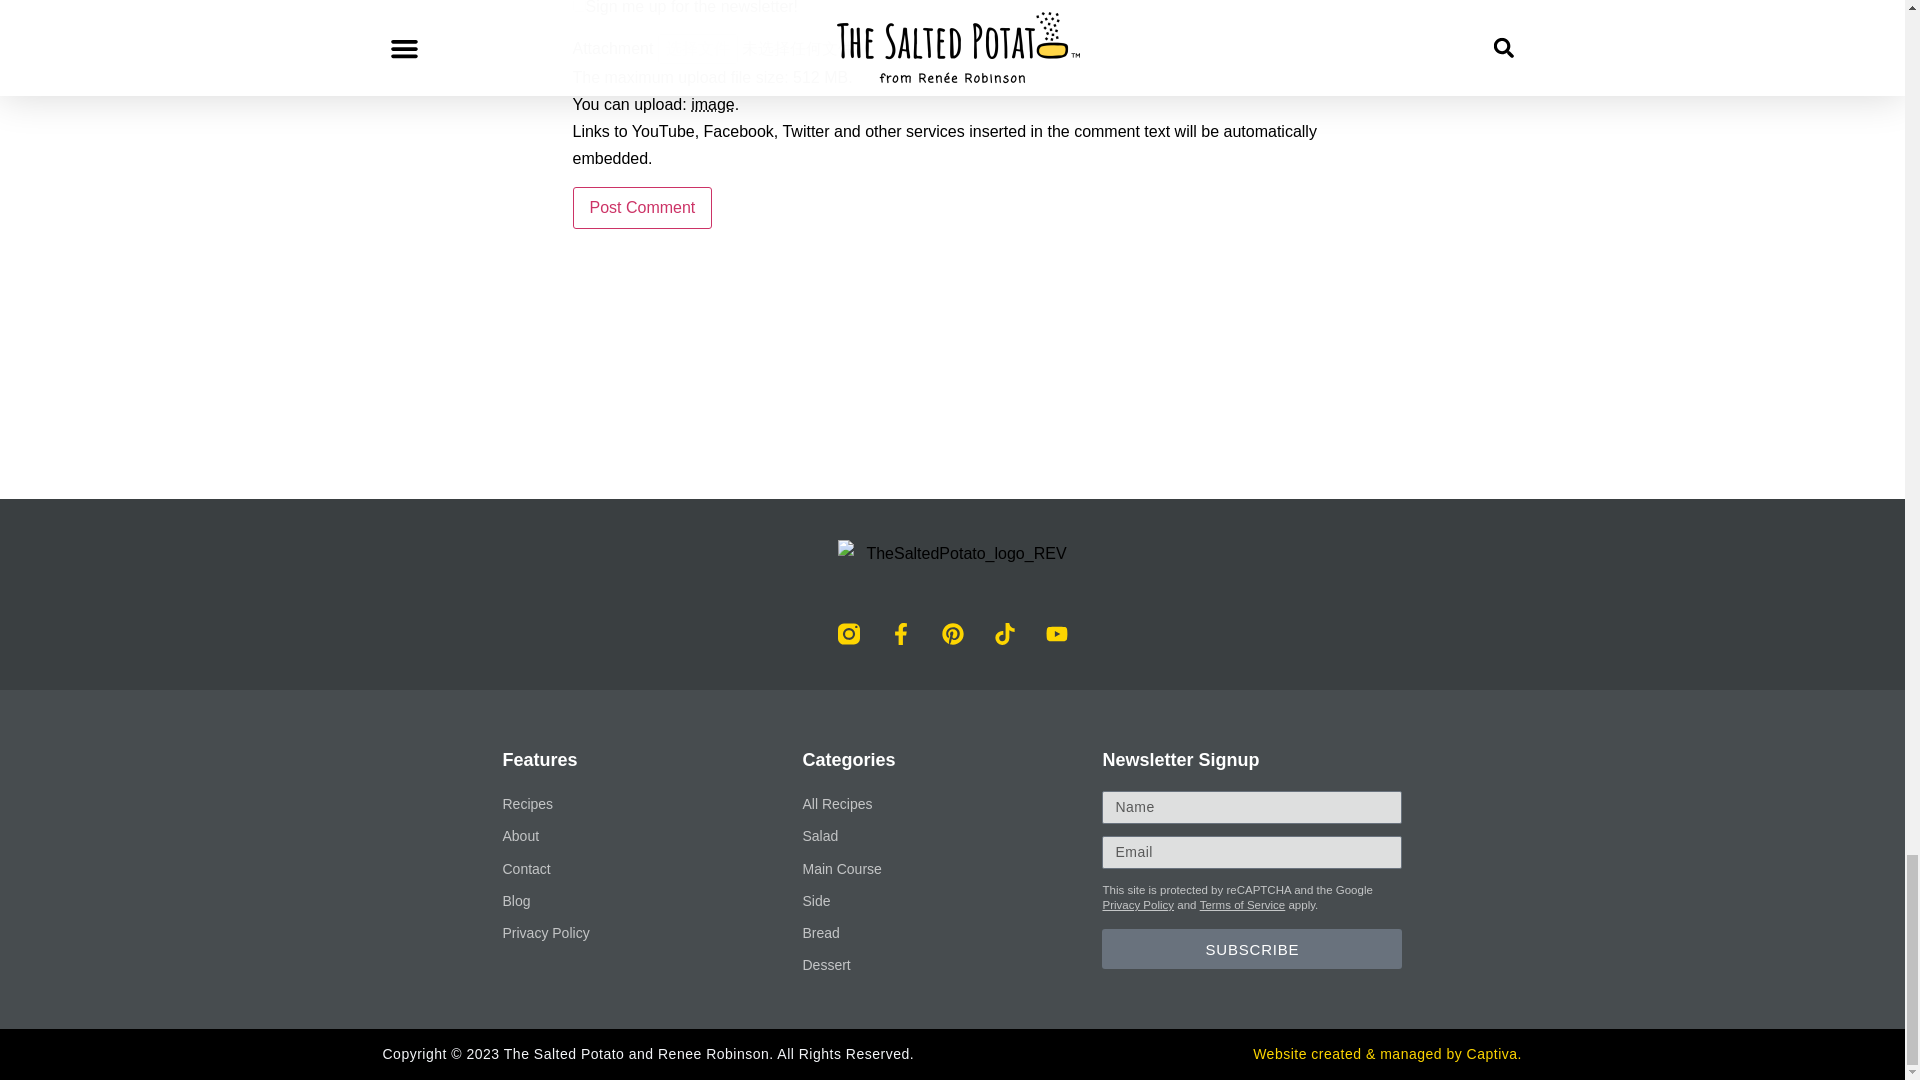 This screenshot has width=1920, height=1080. Describe the element at coordinates (952, 836) in the screenshot. I see `Salad` at that location.